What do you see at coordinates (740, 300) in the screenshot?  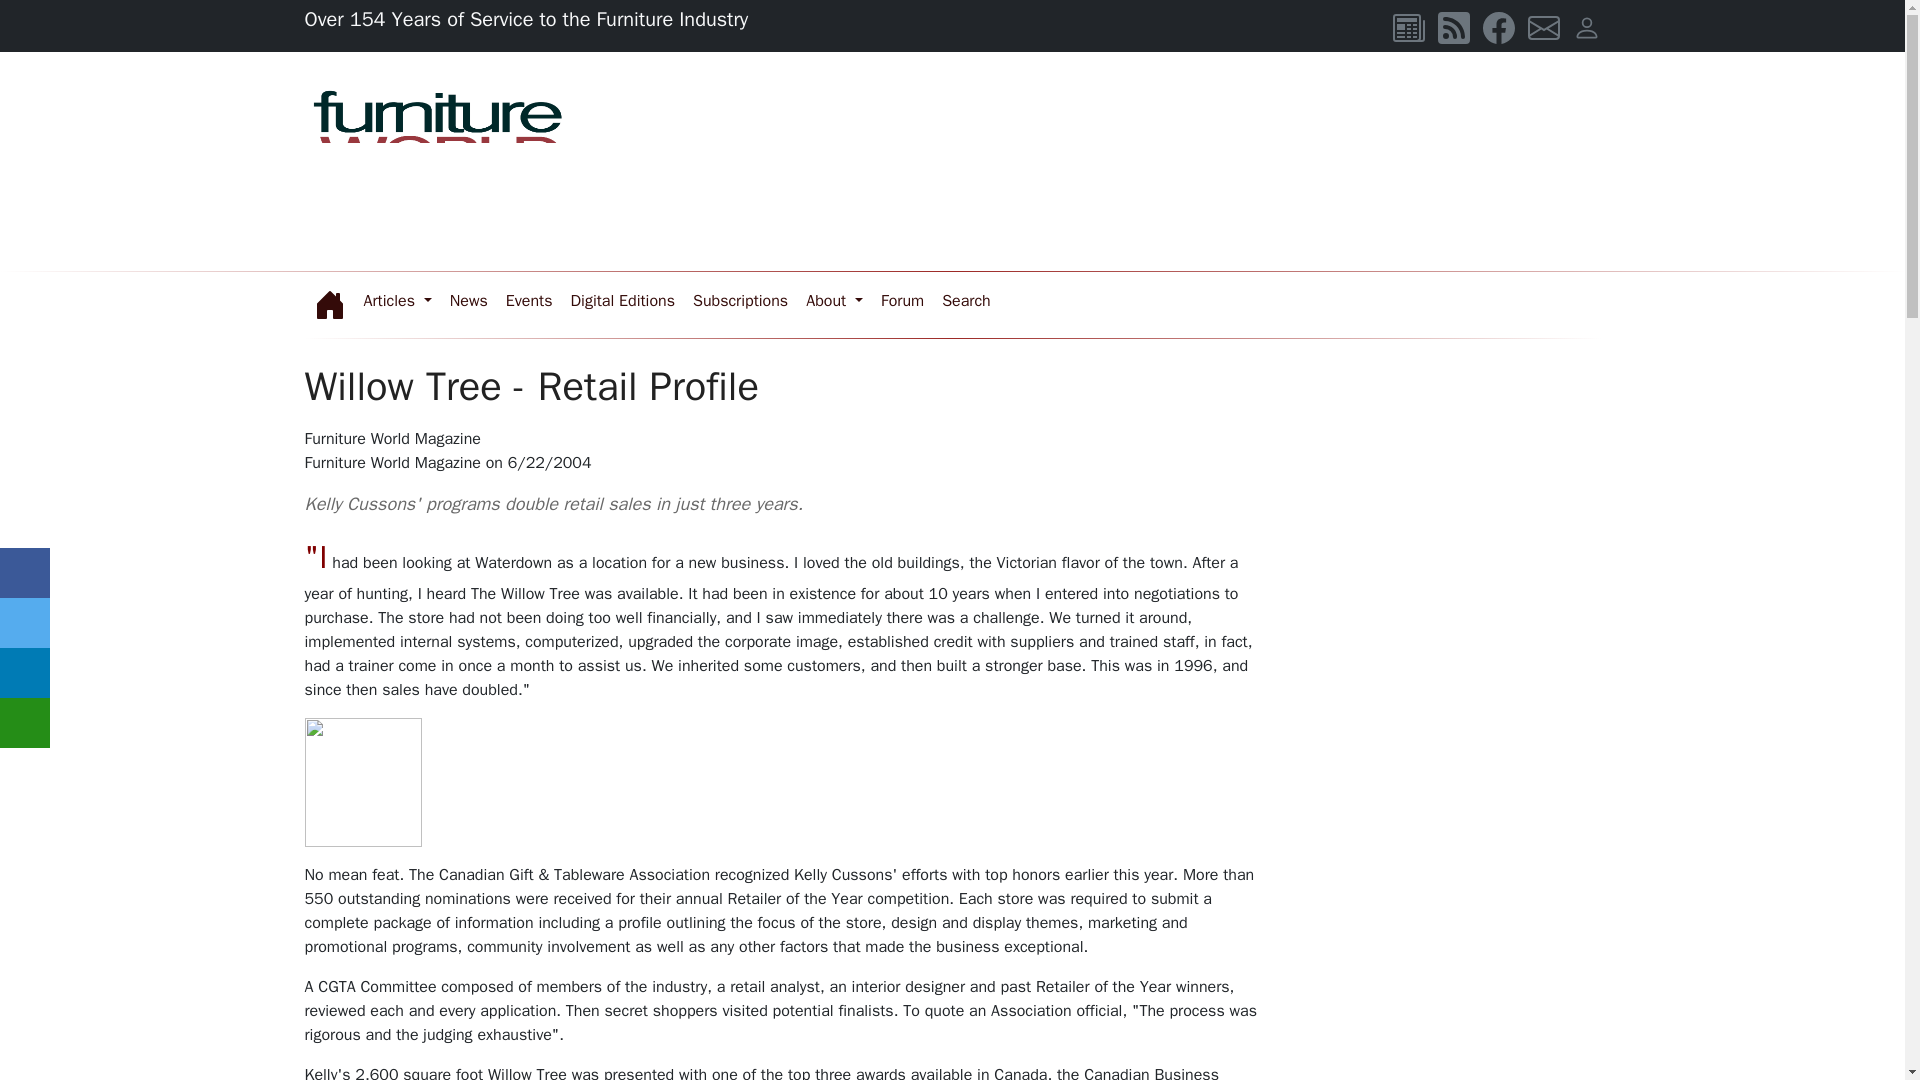 I see `Furniture World Magazine Print Subscriptions` at bounding box center [740, 300].